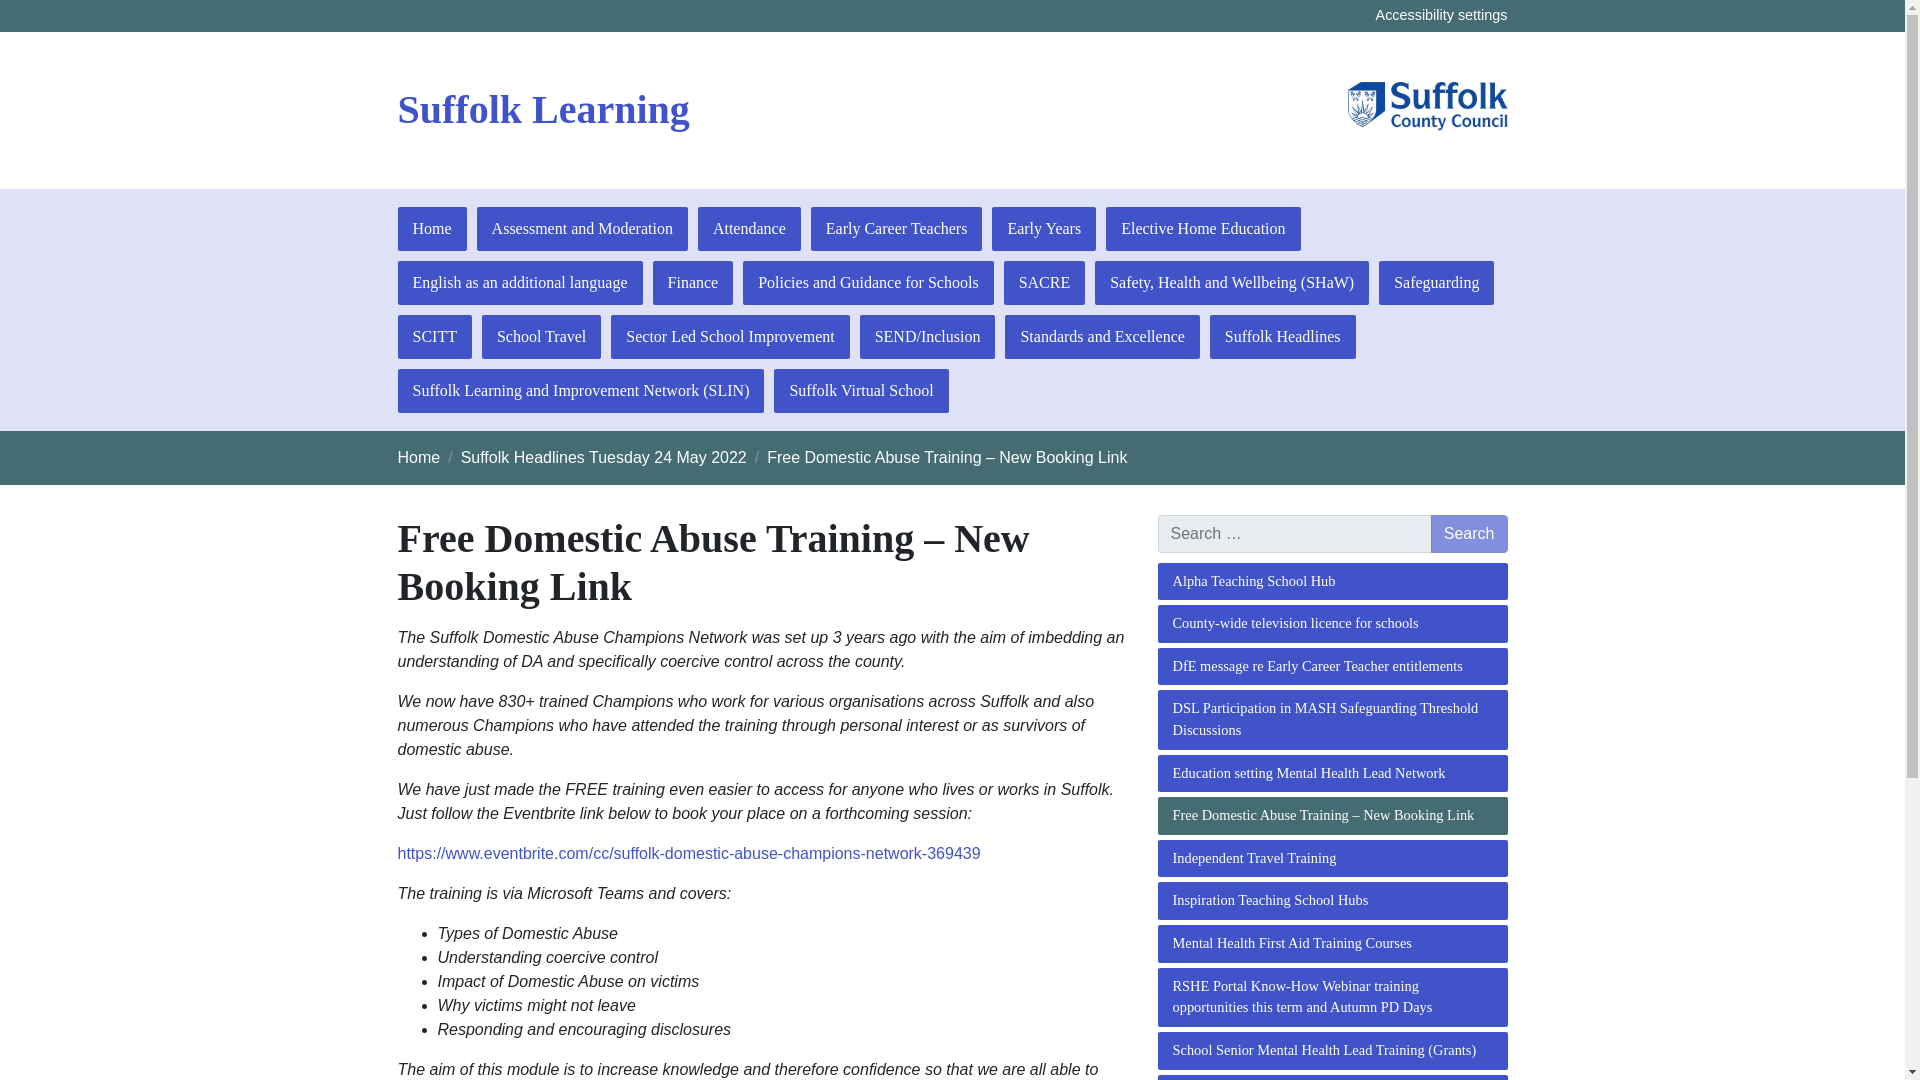  I want to click on Alpha Teaching School Hub, so click(1332, 581).